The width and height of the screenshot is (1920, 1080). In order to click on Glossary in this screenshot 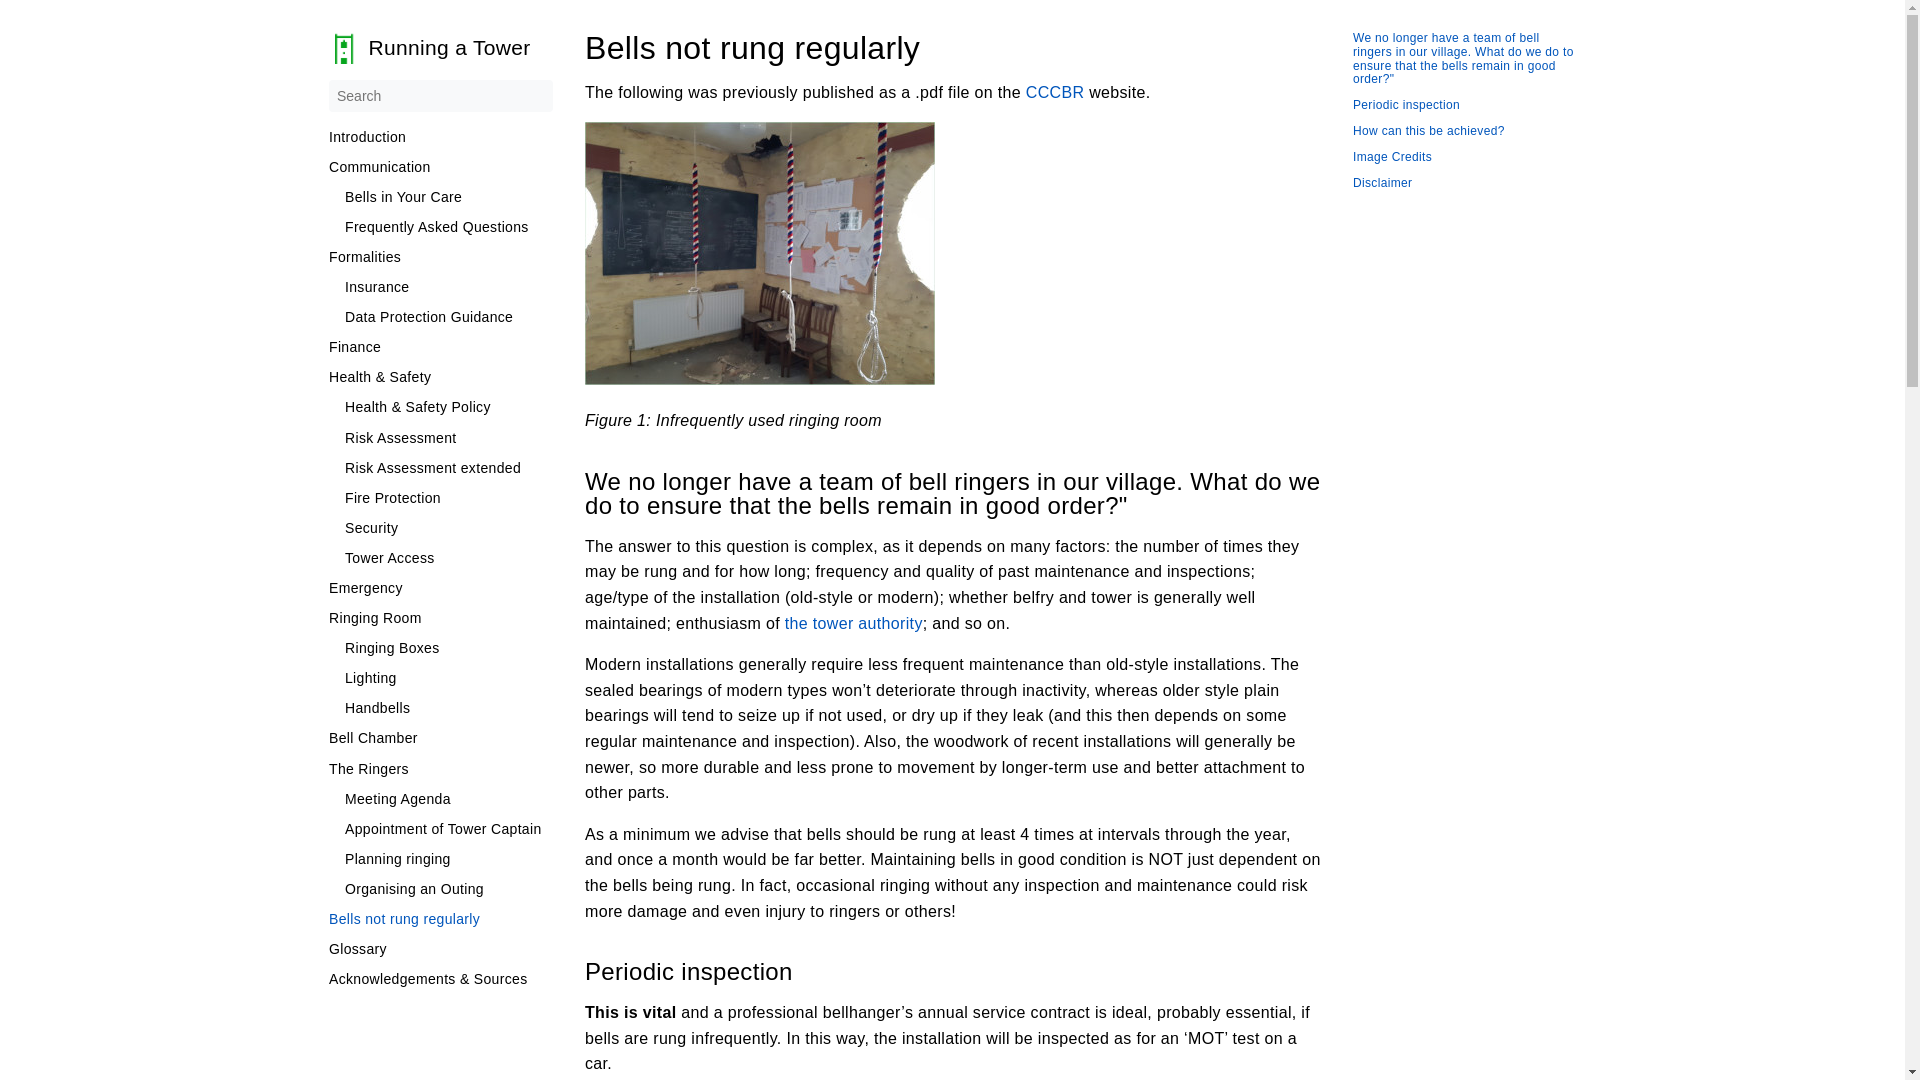, I will do `click(440, 948)`.